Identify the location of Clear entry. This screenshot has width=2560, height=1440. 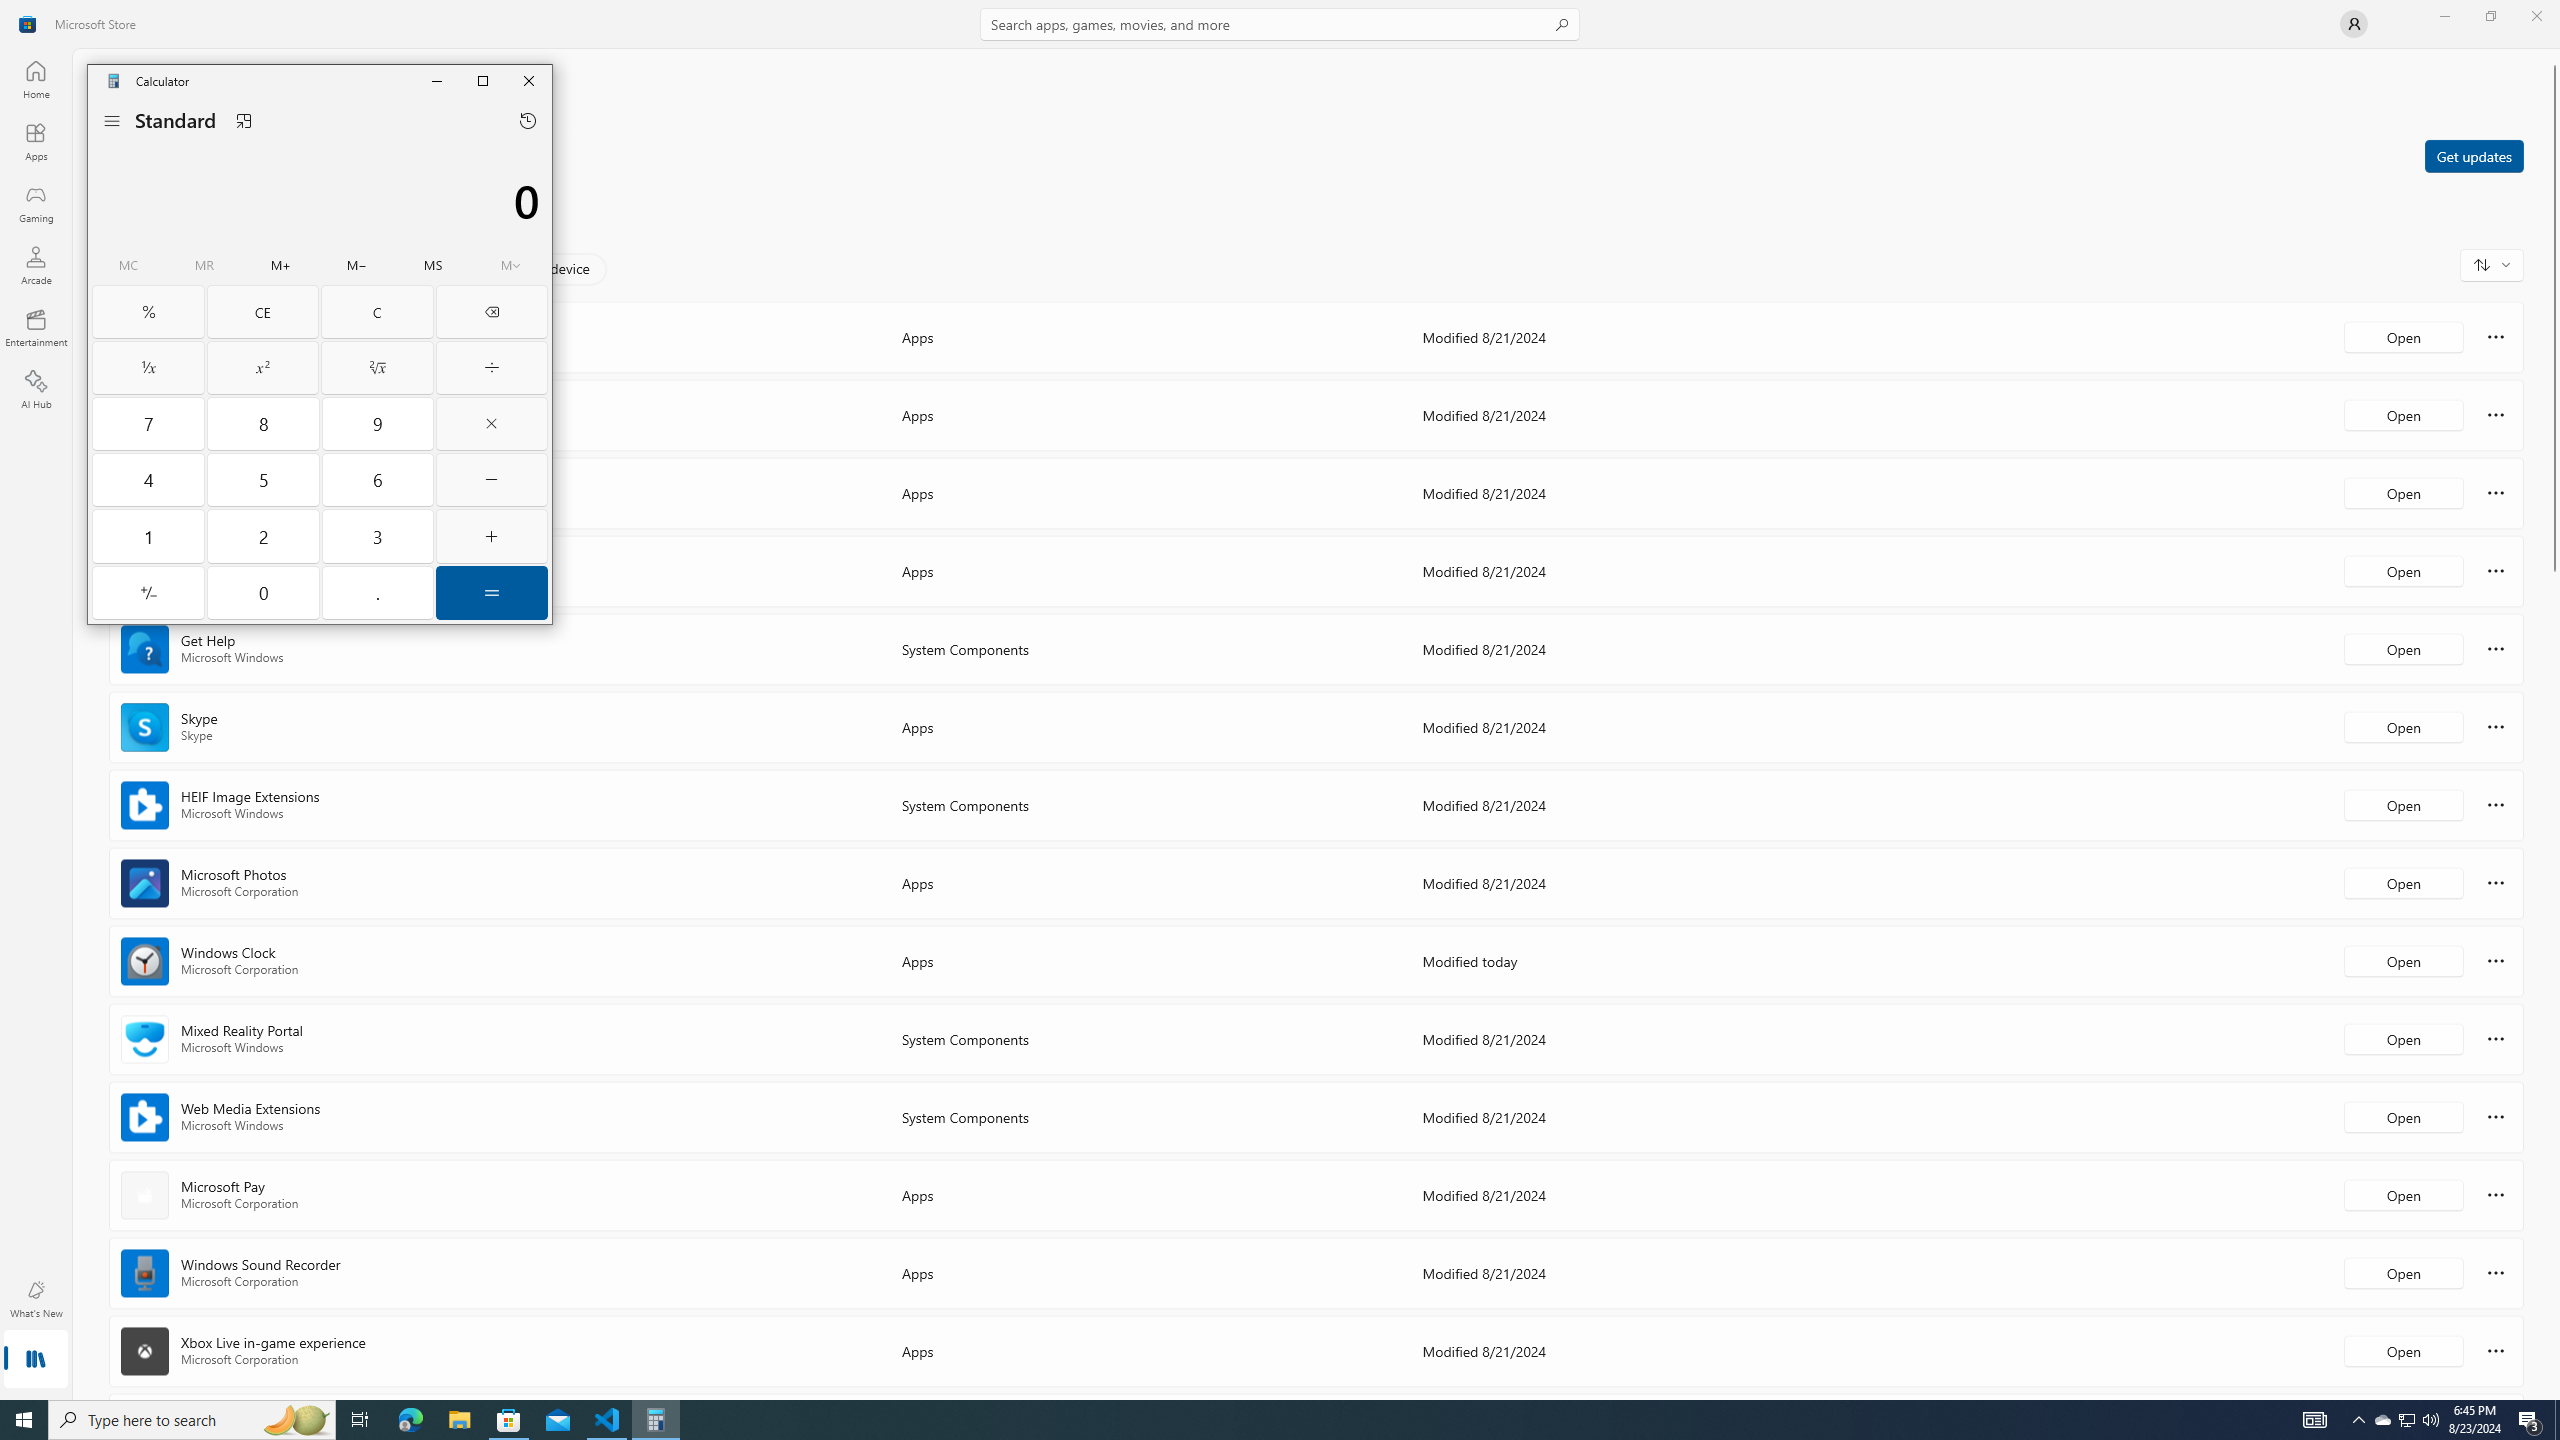
(264, 312).